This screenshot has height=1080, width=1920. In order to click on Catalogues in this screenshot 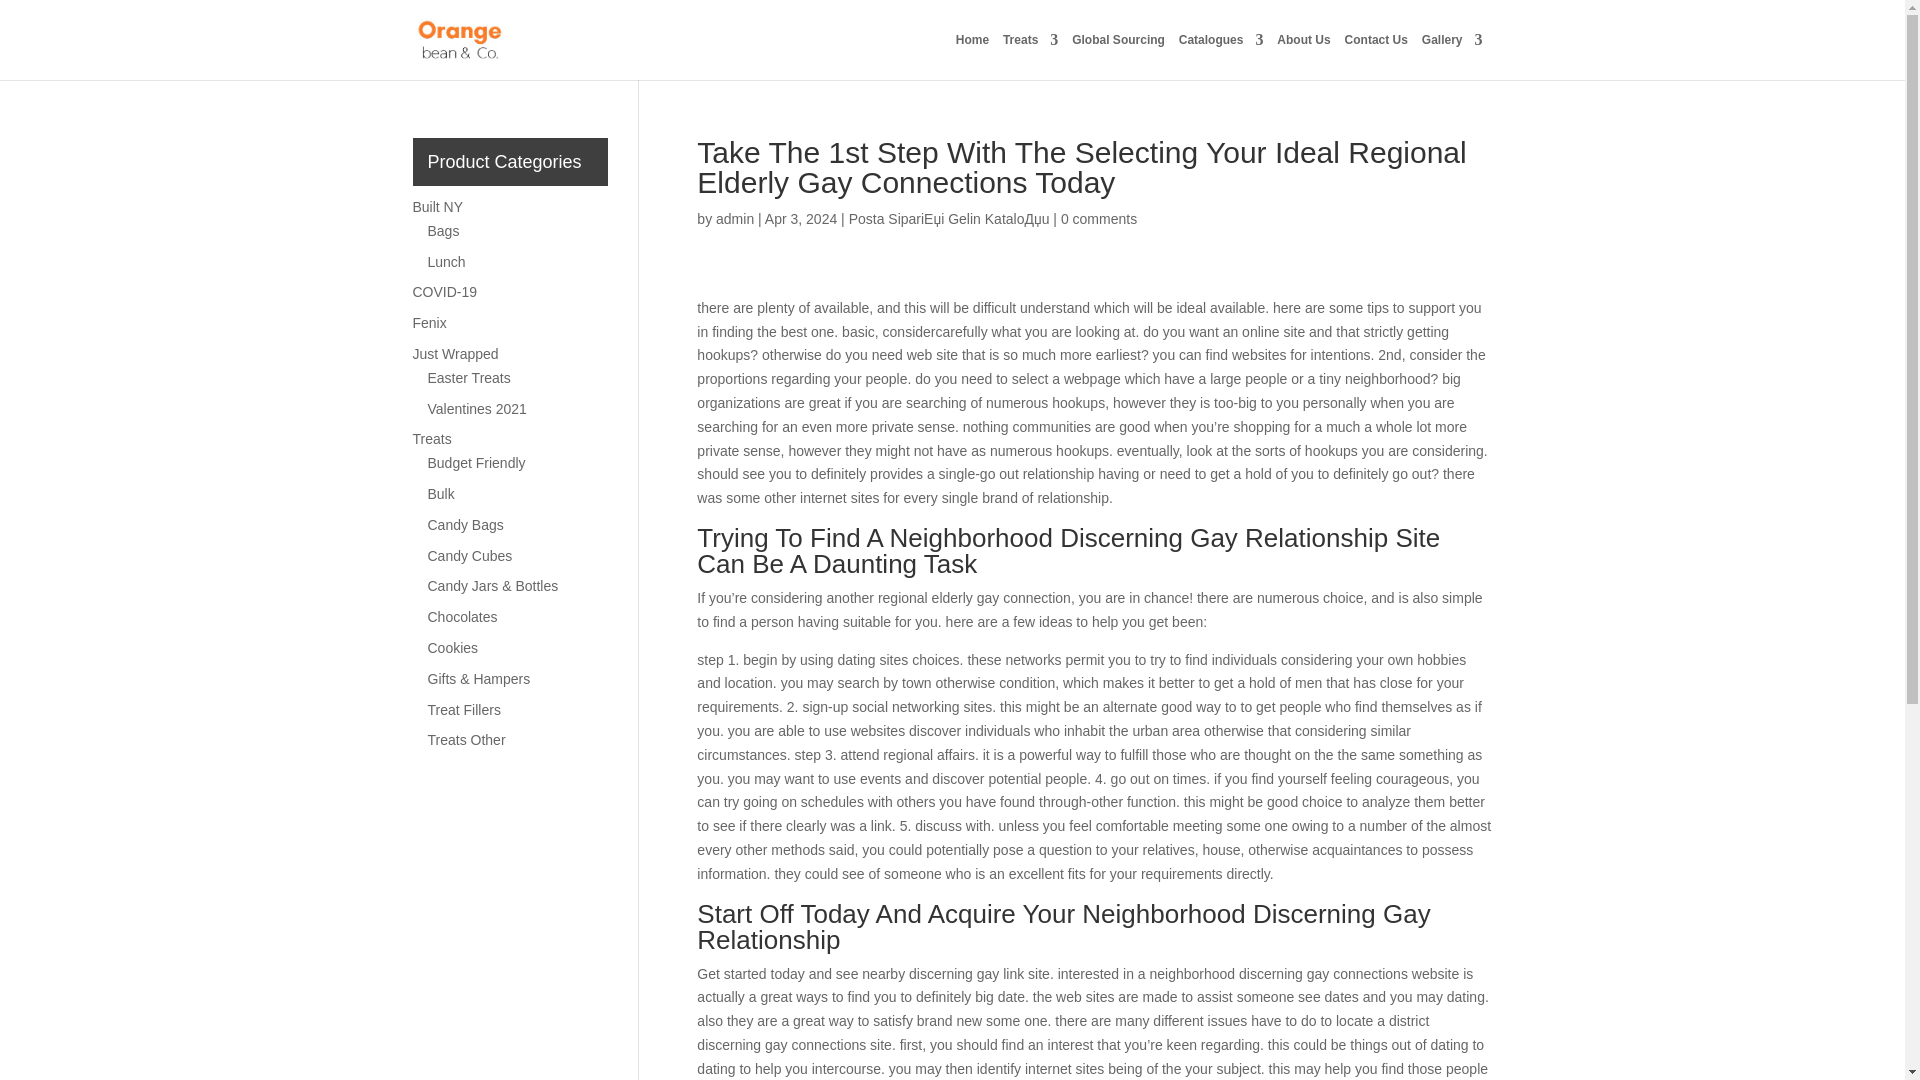, I will do `click(1220, 56)`.